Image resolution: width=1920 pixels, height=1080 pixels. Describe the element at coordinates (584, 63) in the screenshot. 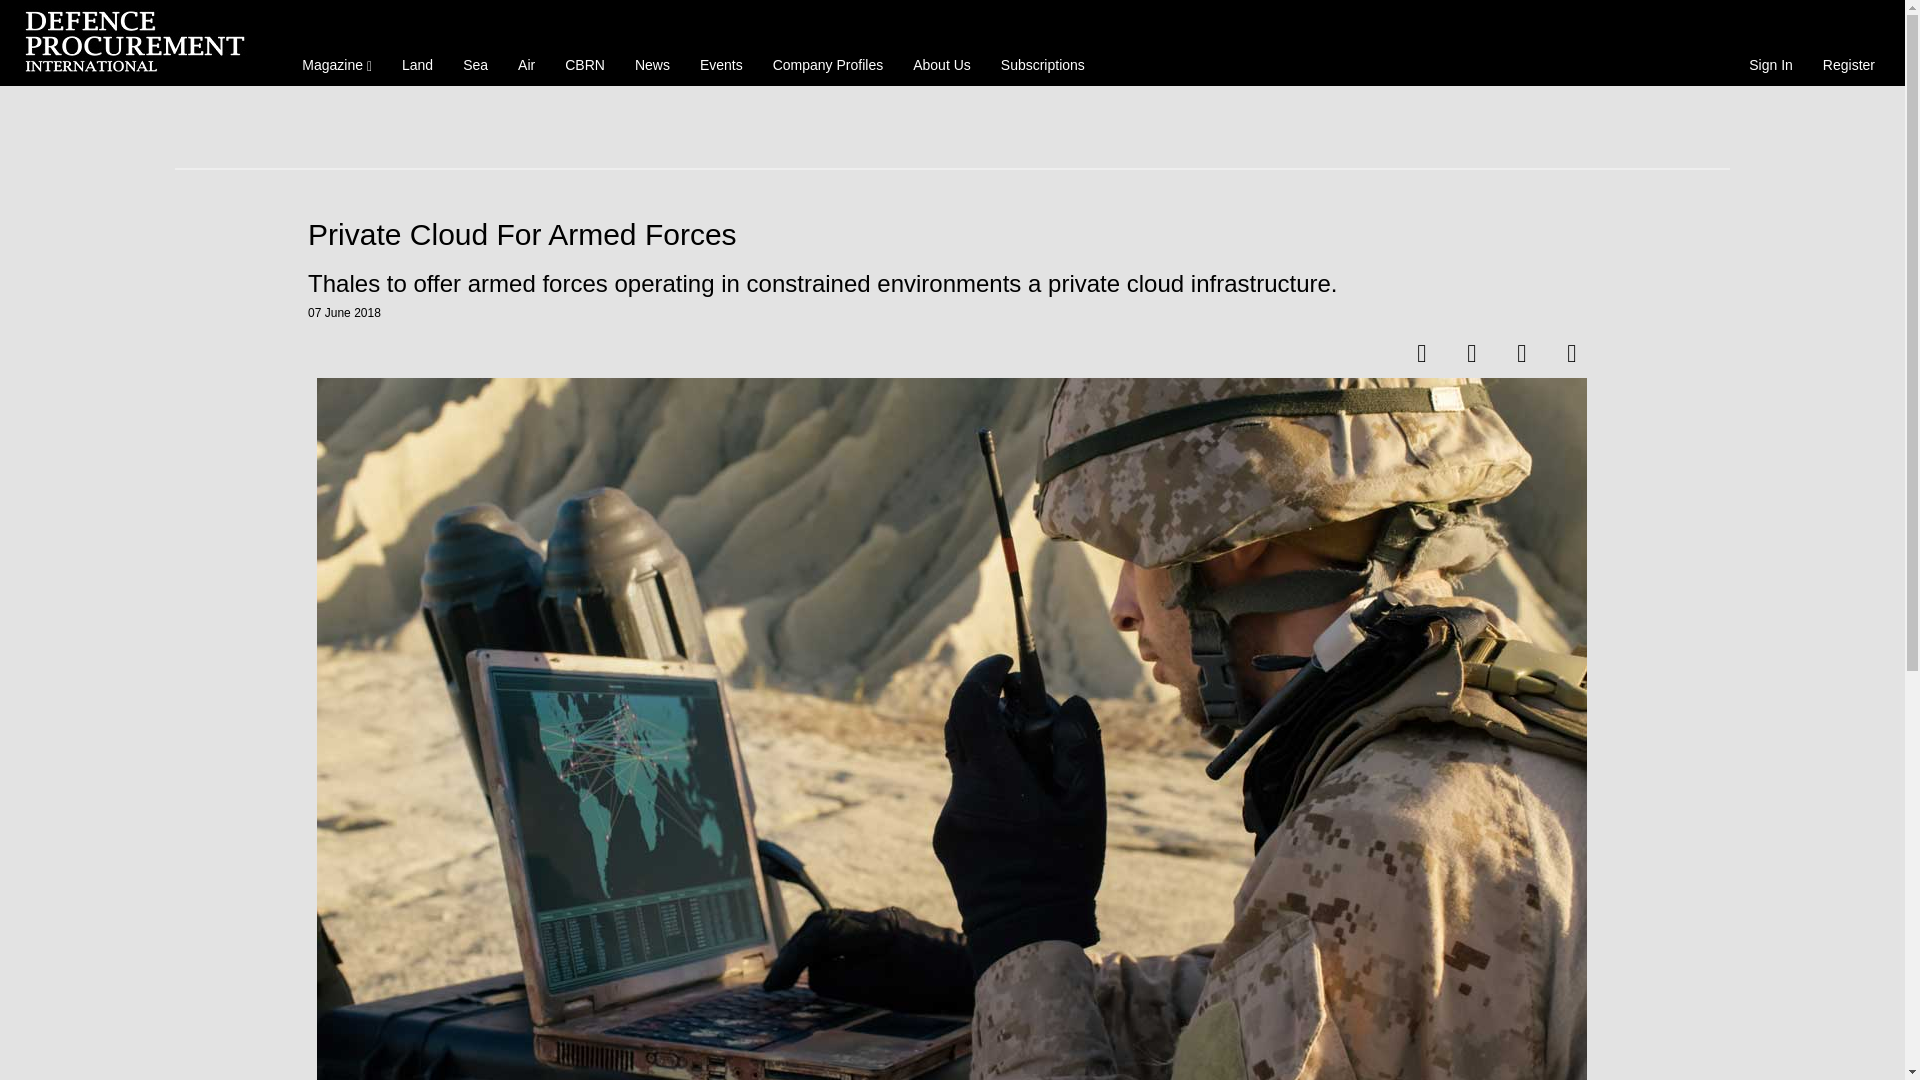

I see `CBRN` at that location.